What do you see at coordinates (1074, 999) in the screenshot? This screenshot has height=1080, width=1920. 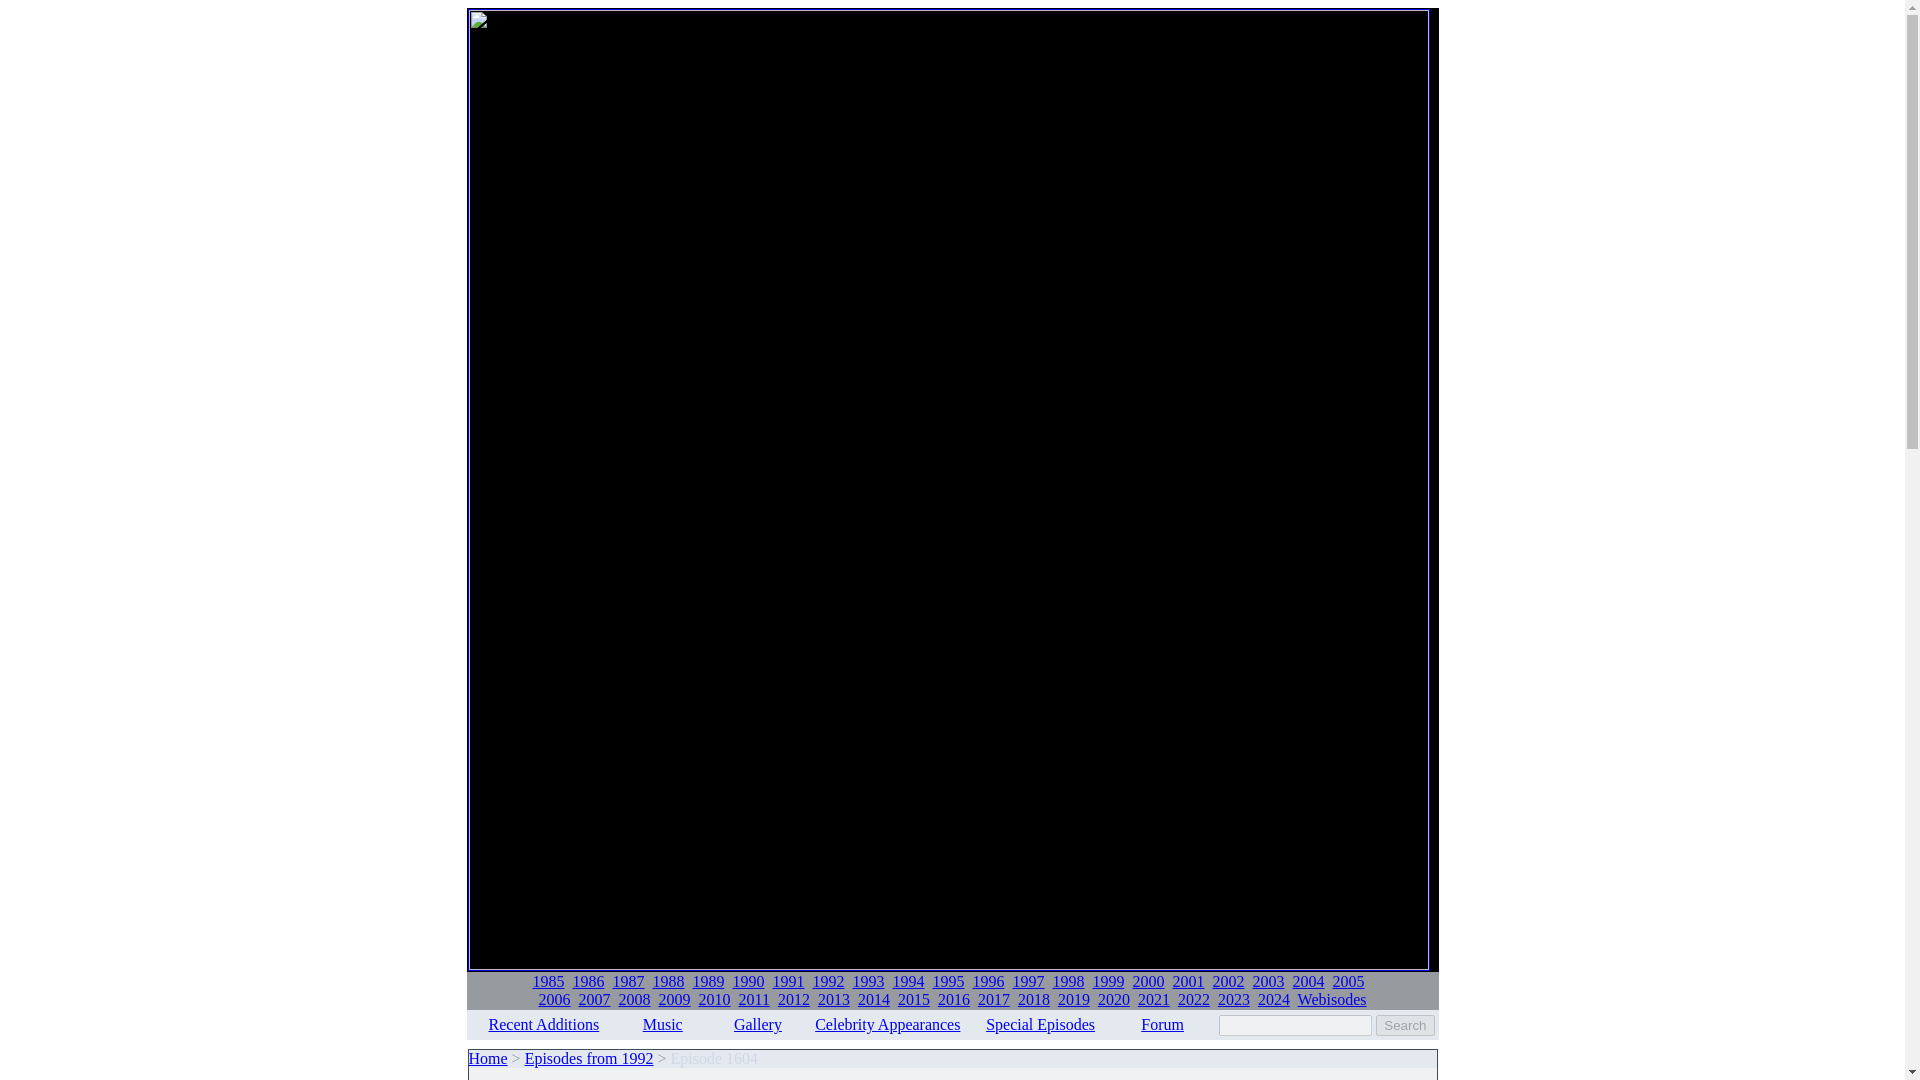 I see `2019` at bounding box center [1074, 999].